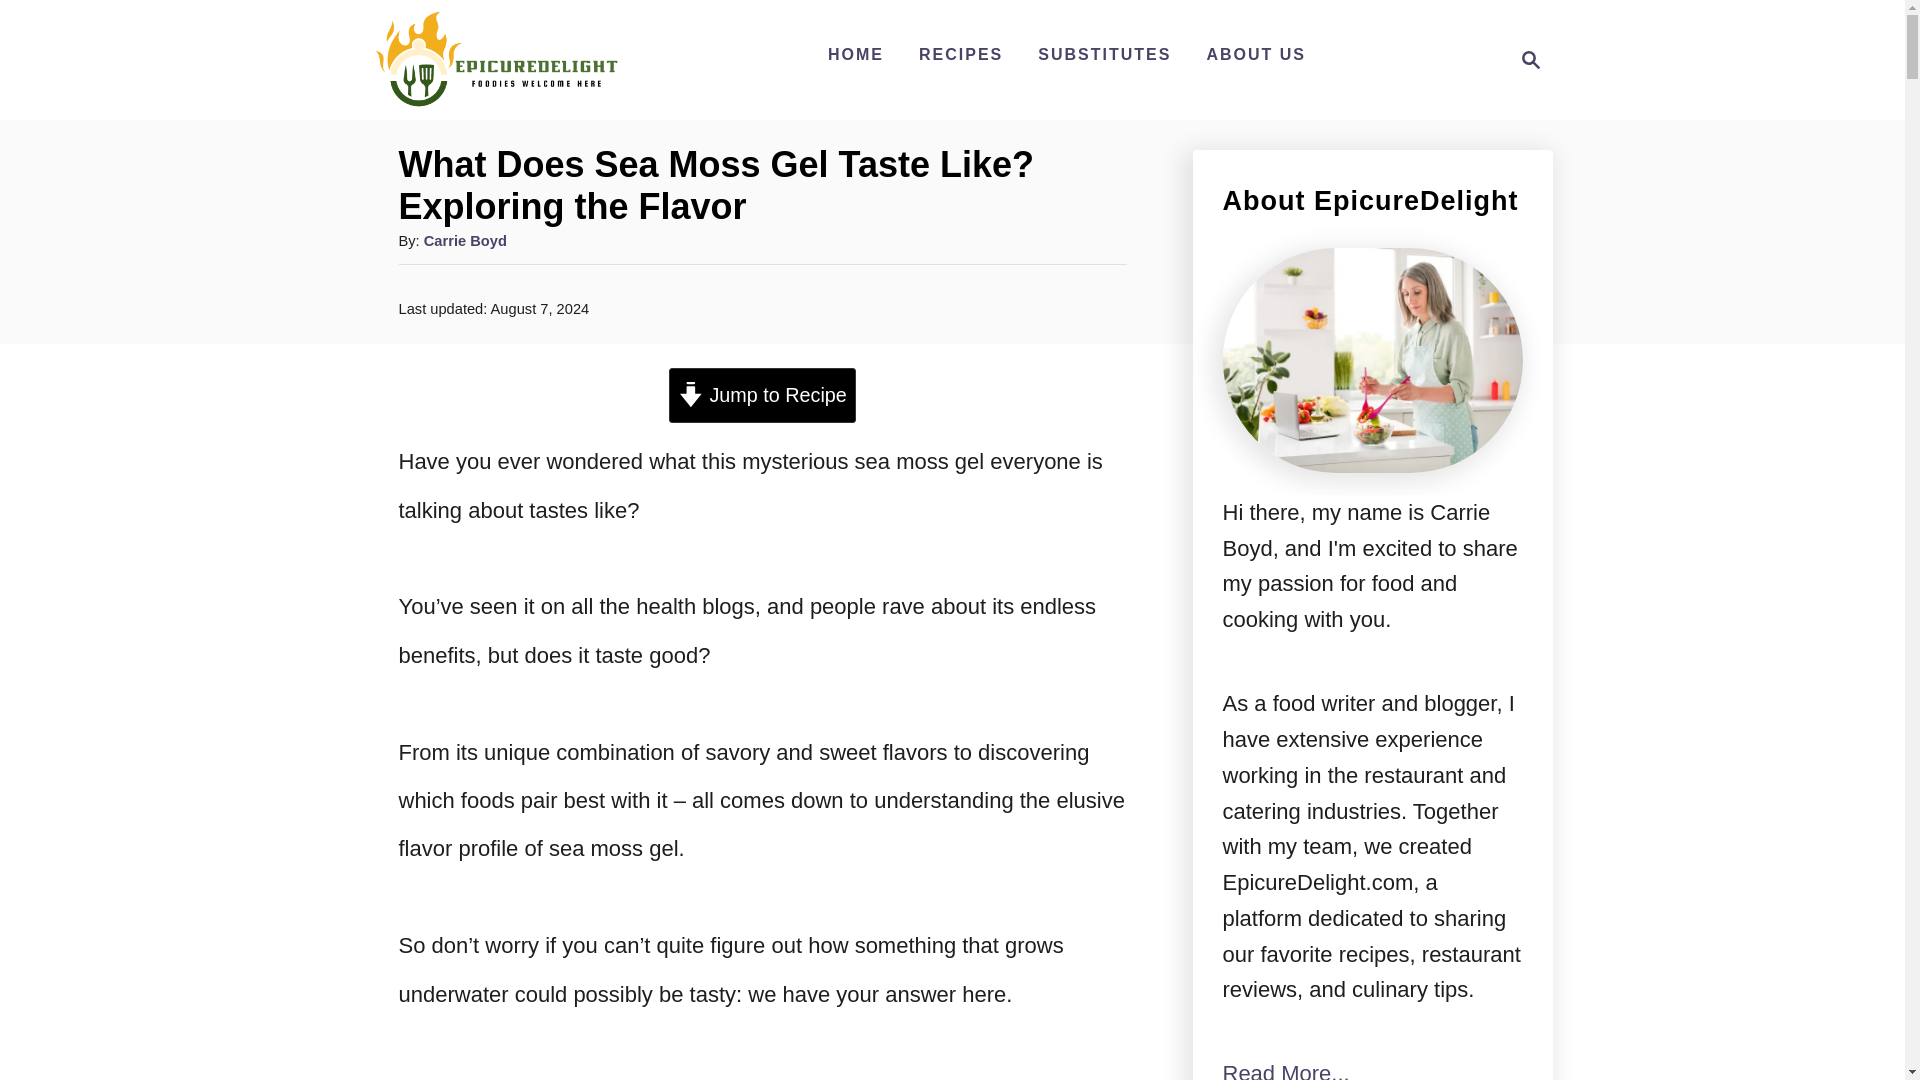  What do you see at coordinates (465, 241) in the screenshot?
I see `EpicureDelight` at bounding box center [465, 241].